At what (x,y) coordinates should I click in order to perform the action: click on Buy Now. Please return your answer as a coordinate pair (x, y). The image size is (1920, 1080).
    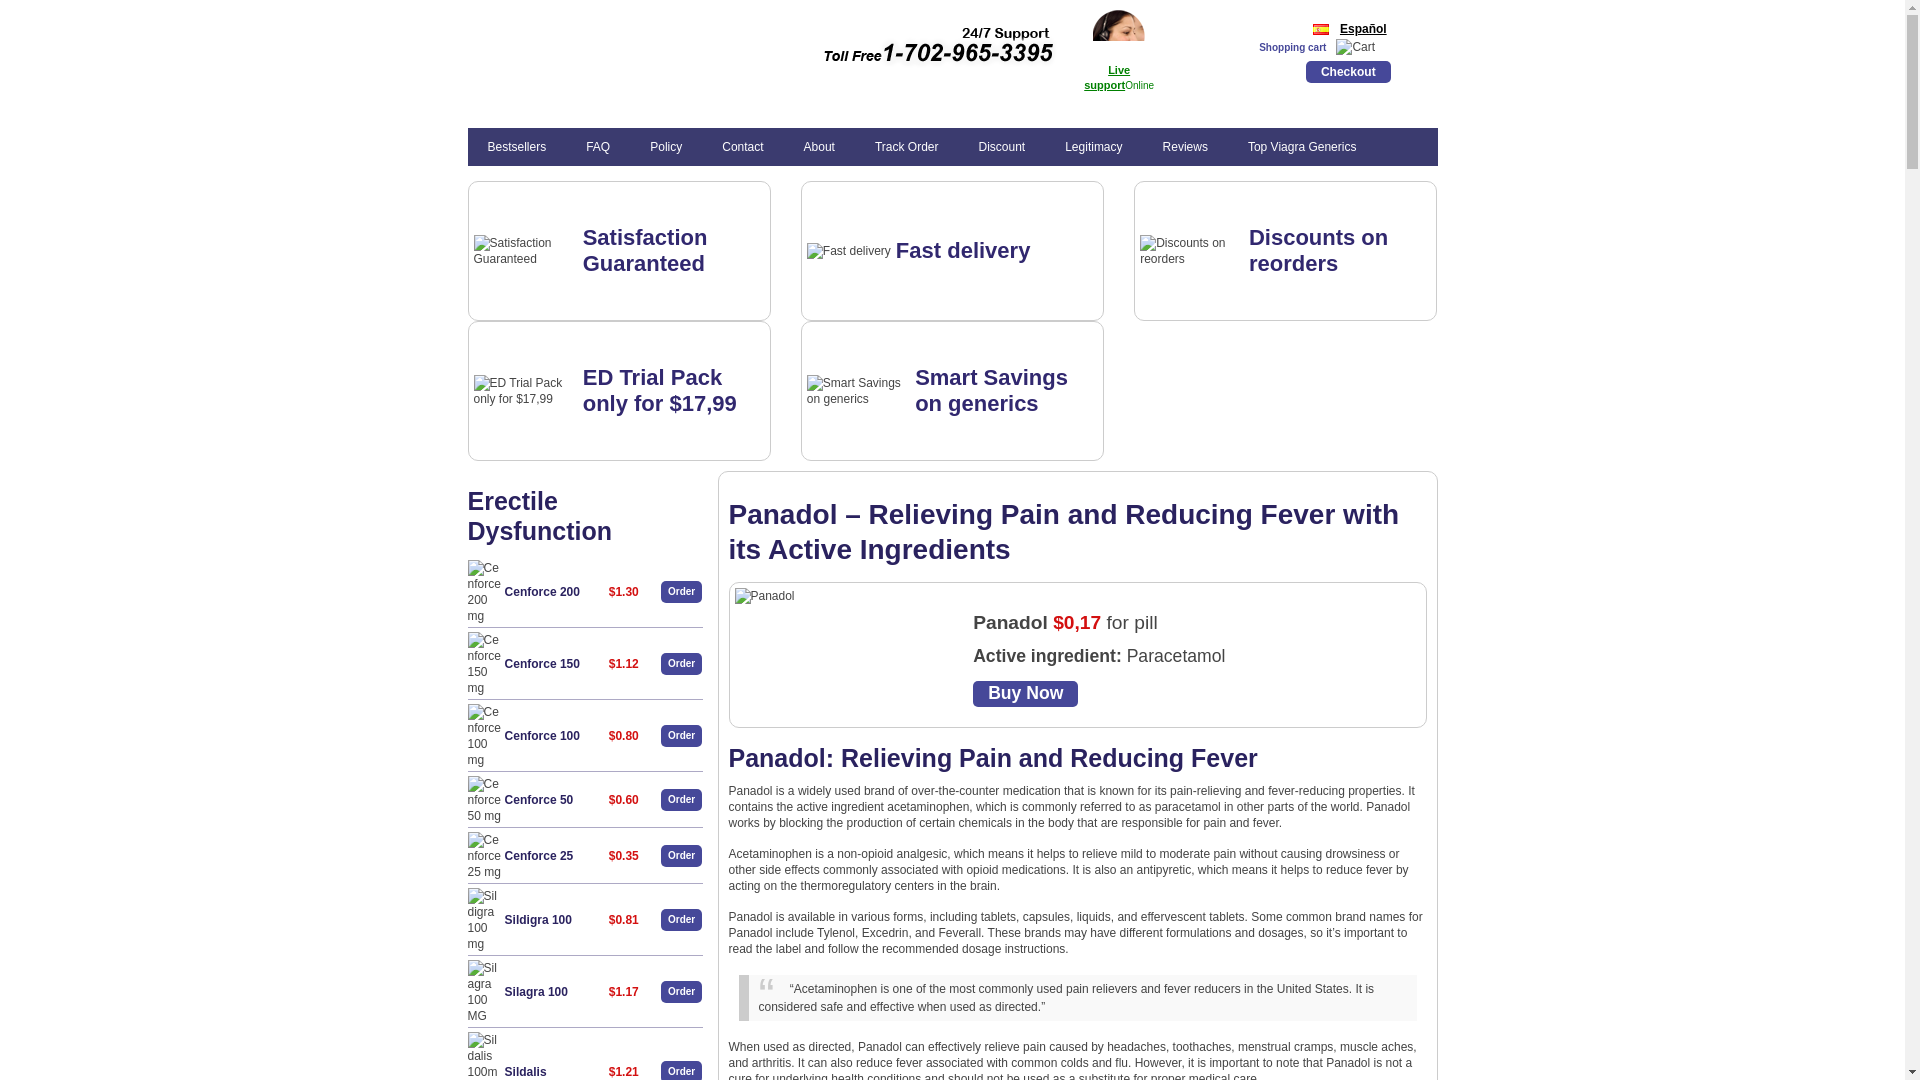
    Looking at the image, I should click on (1025, 694).